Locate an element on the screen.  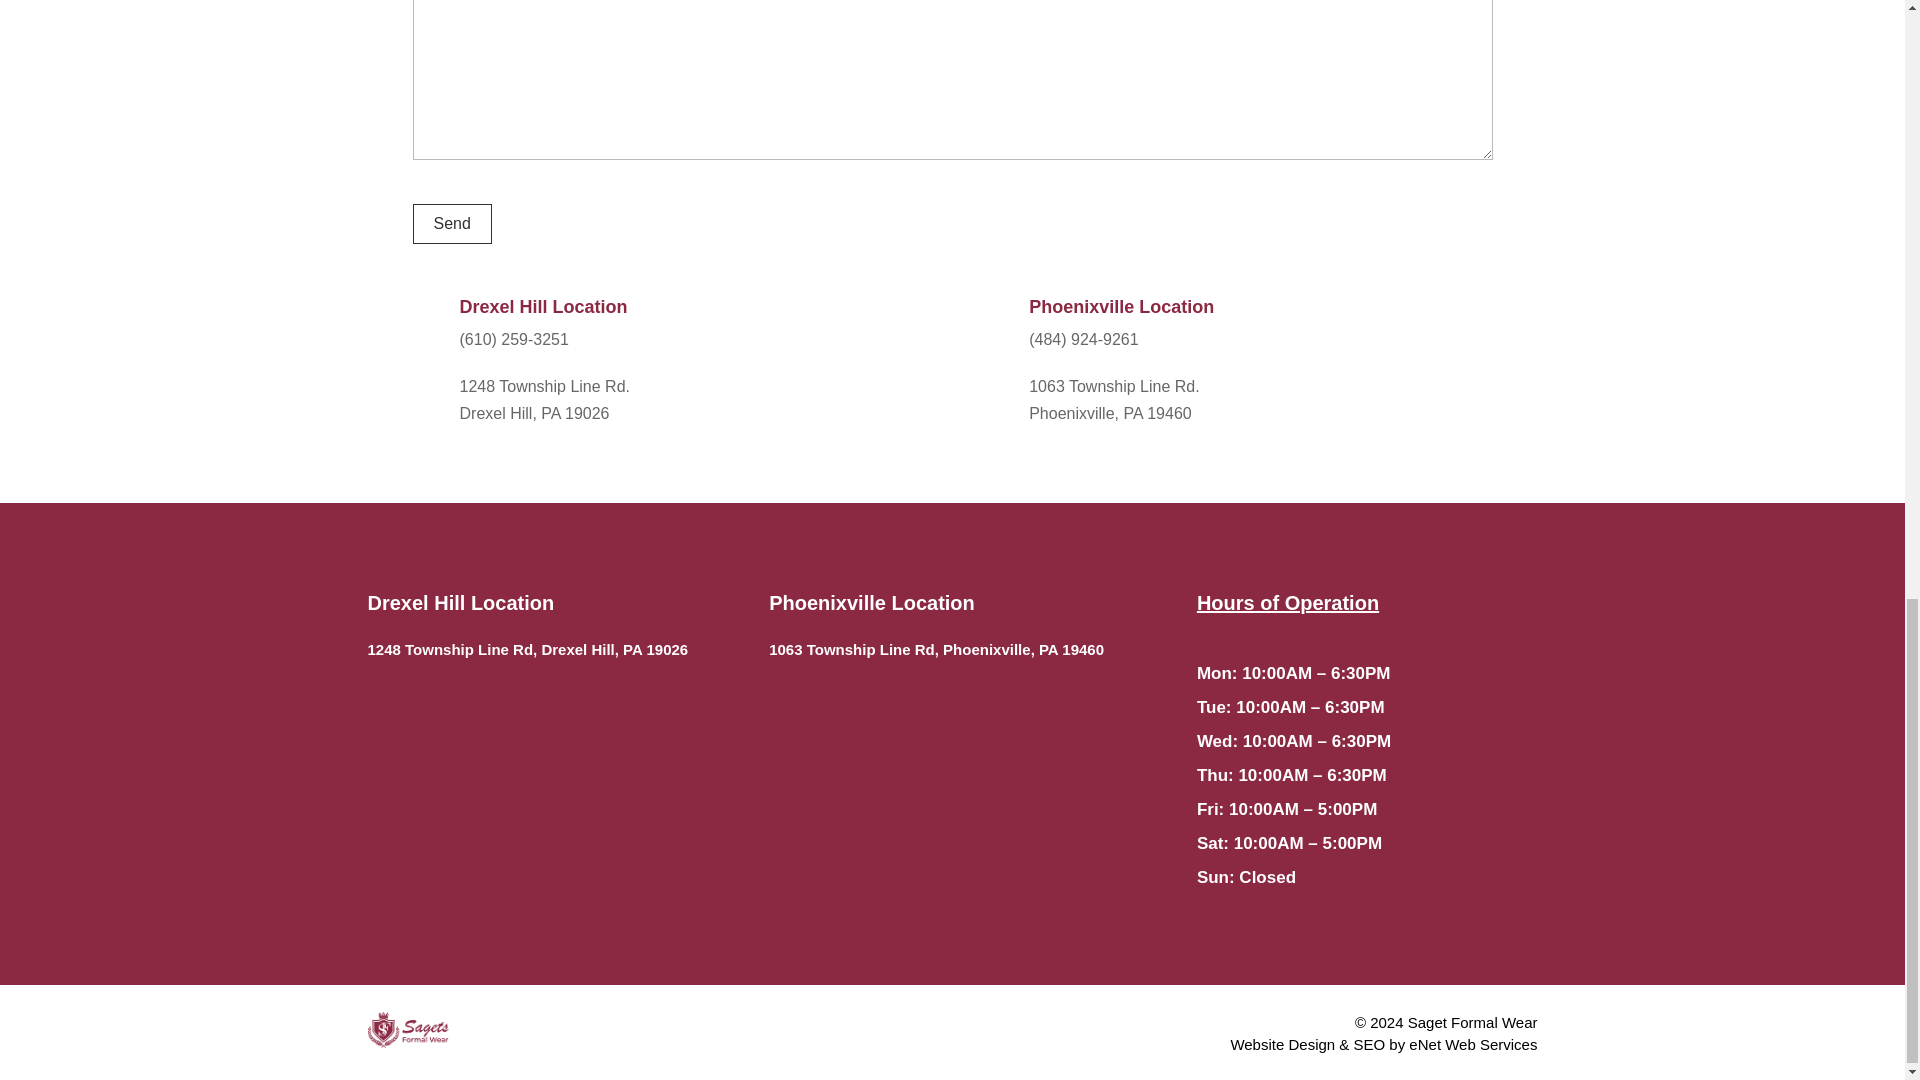
Send is located at coordinates (452, 224).